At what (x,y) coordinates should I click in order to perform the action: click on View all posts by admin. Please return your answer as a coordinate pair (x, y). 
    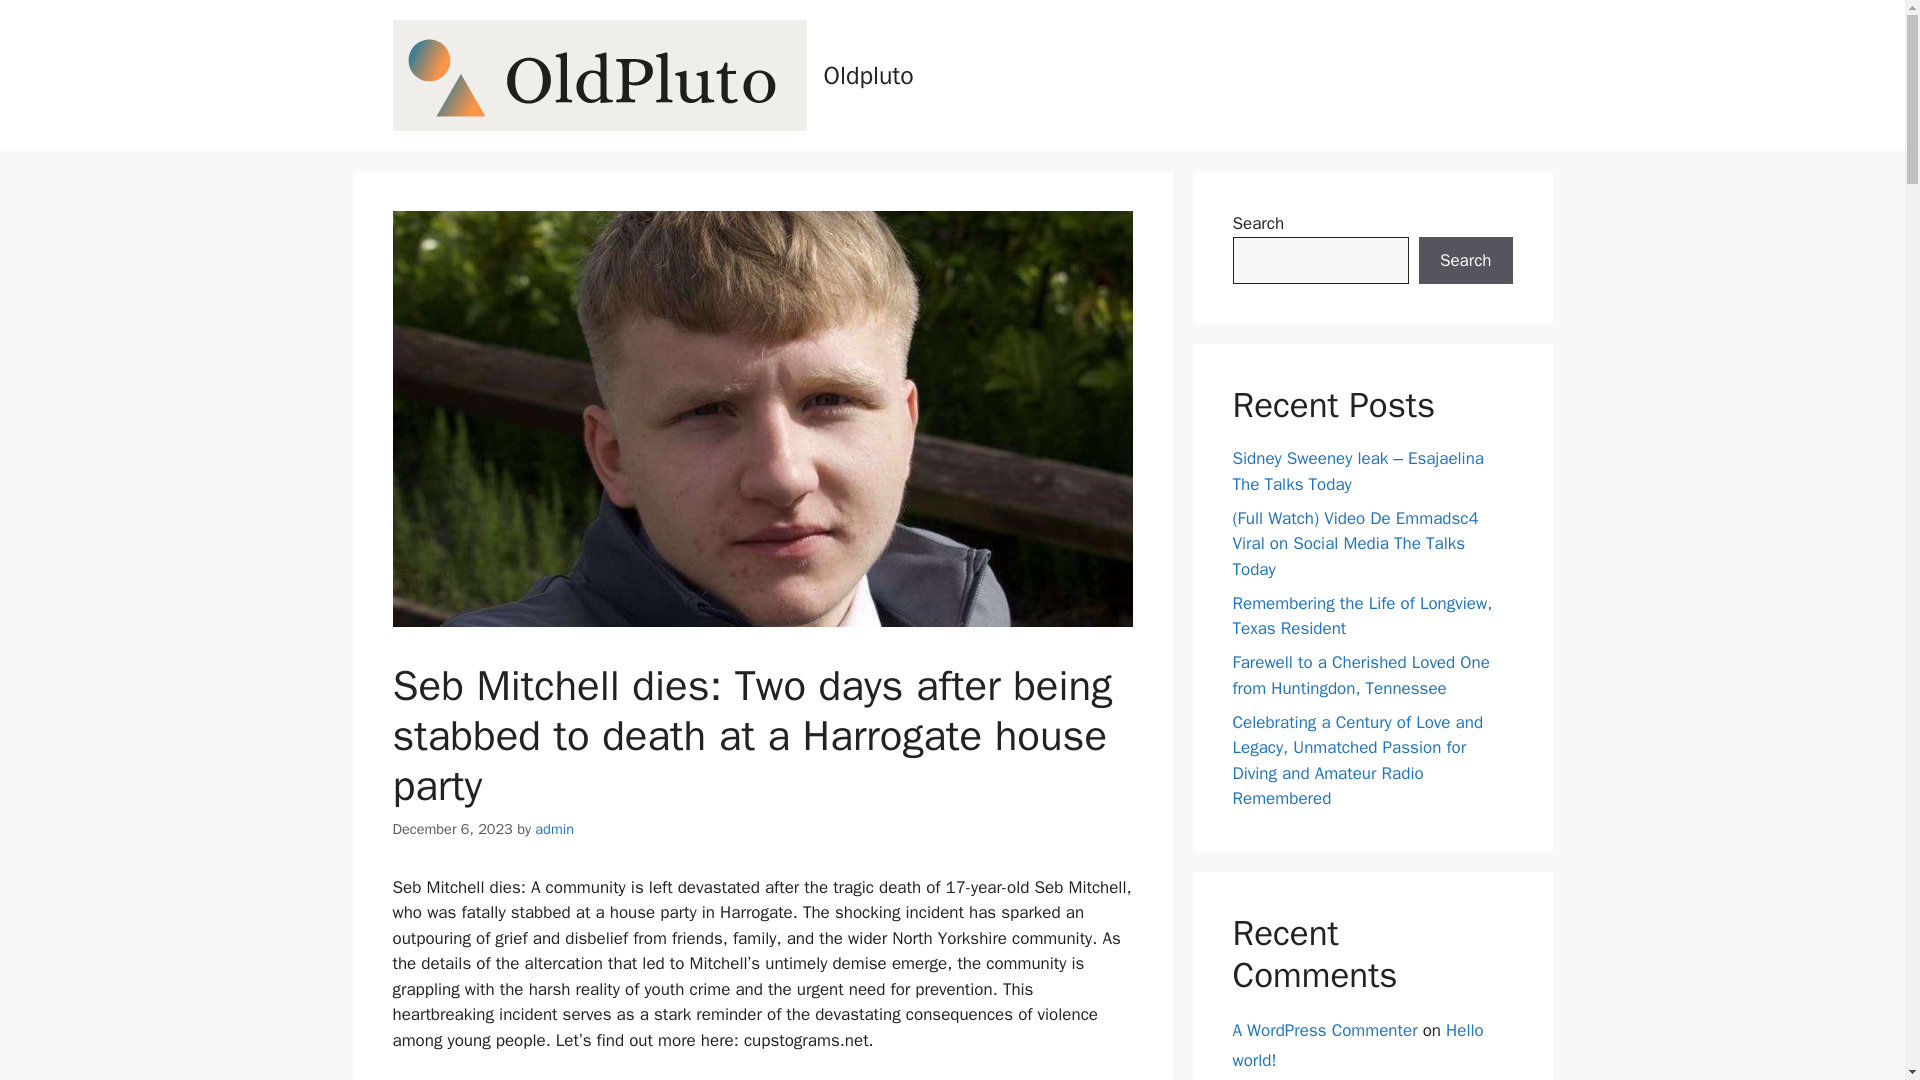
    Looking at the image, I should click on (554, 828).